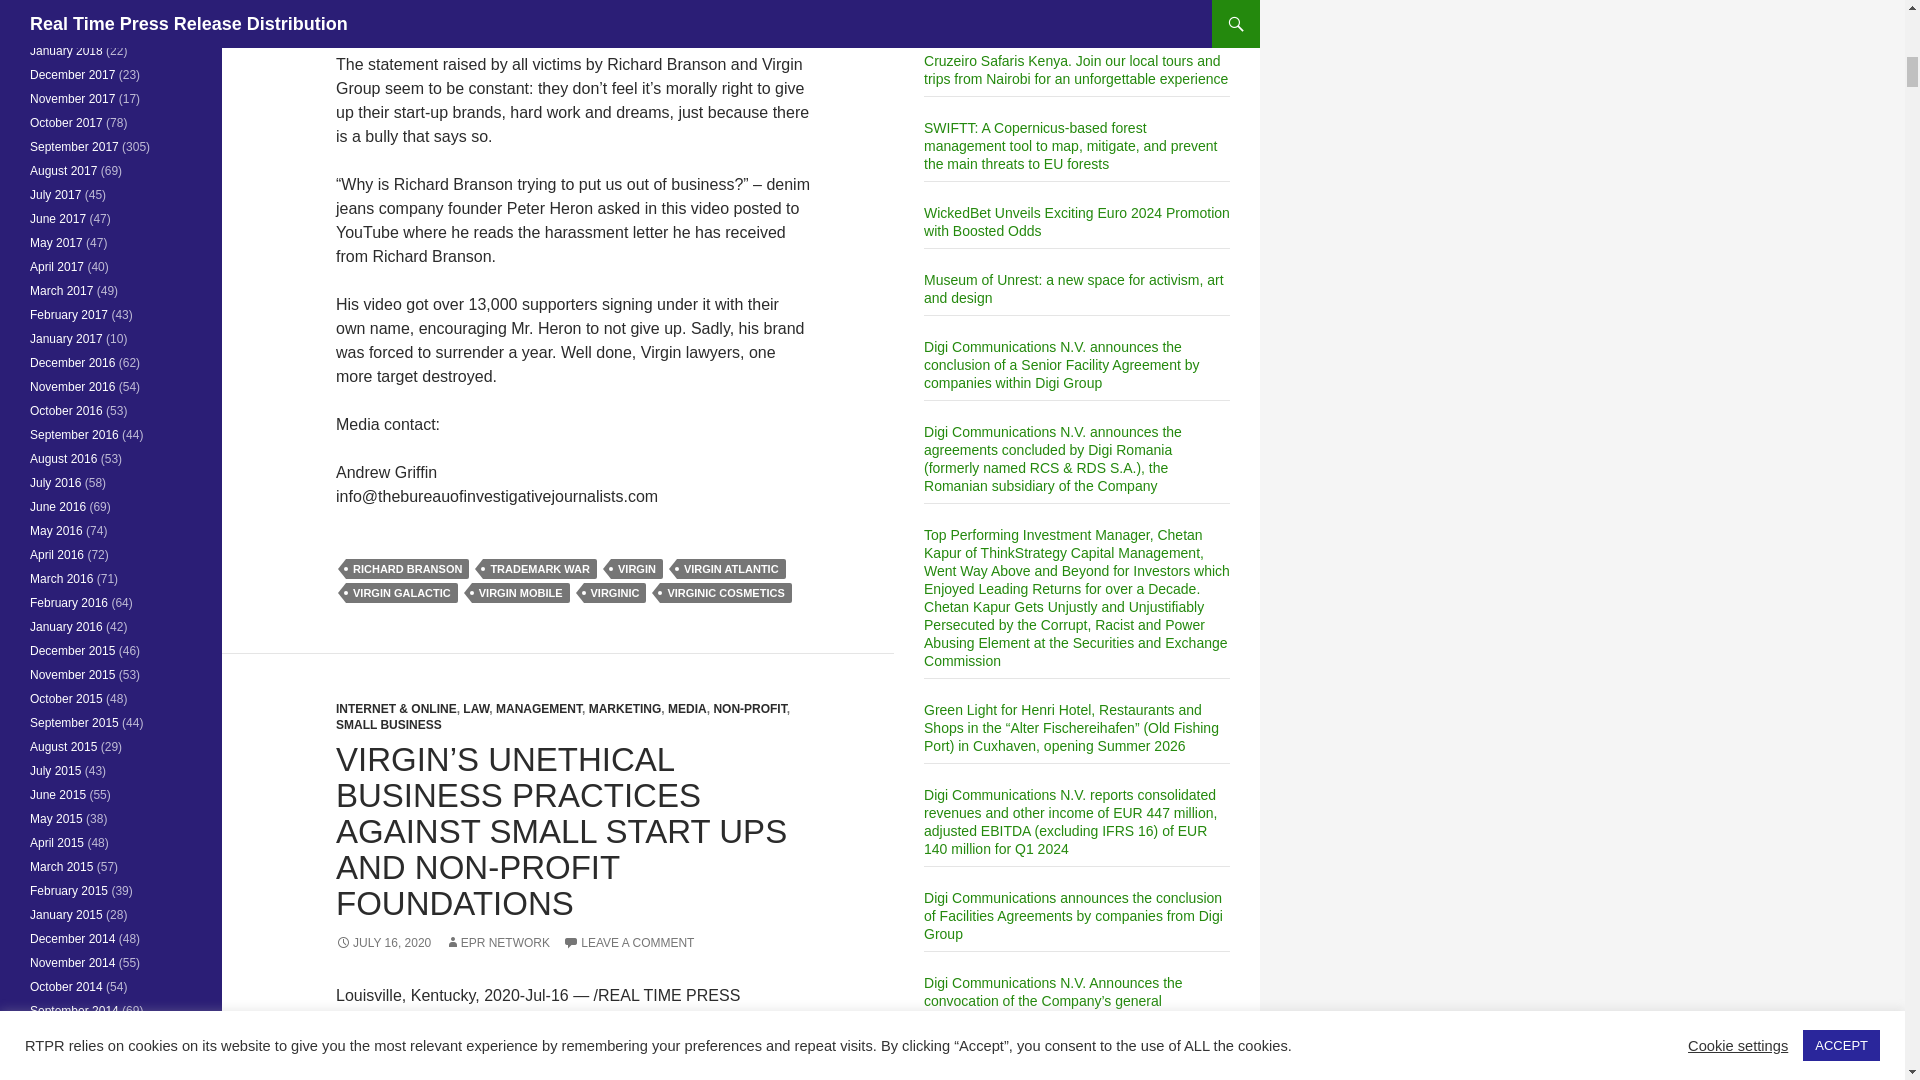 The height and width of the screenshot is (1080, 1920). What do you see at coordinates (626, 709) in the screenshot?
I see `MARKETING` at bounding box center [626, 709].